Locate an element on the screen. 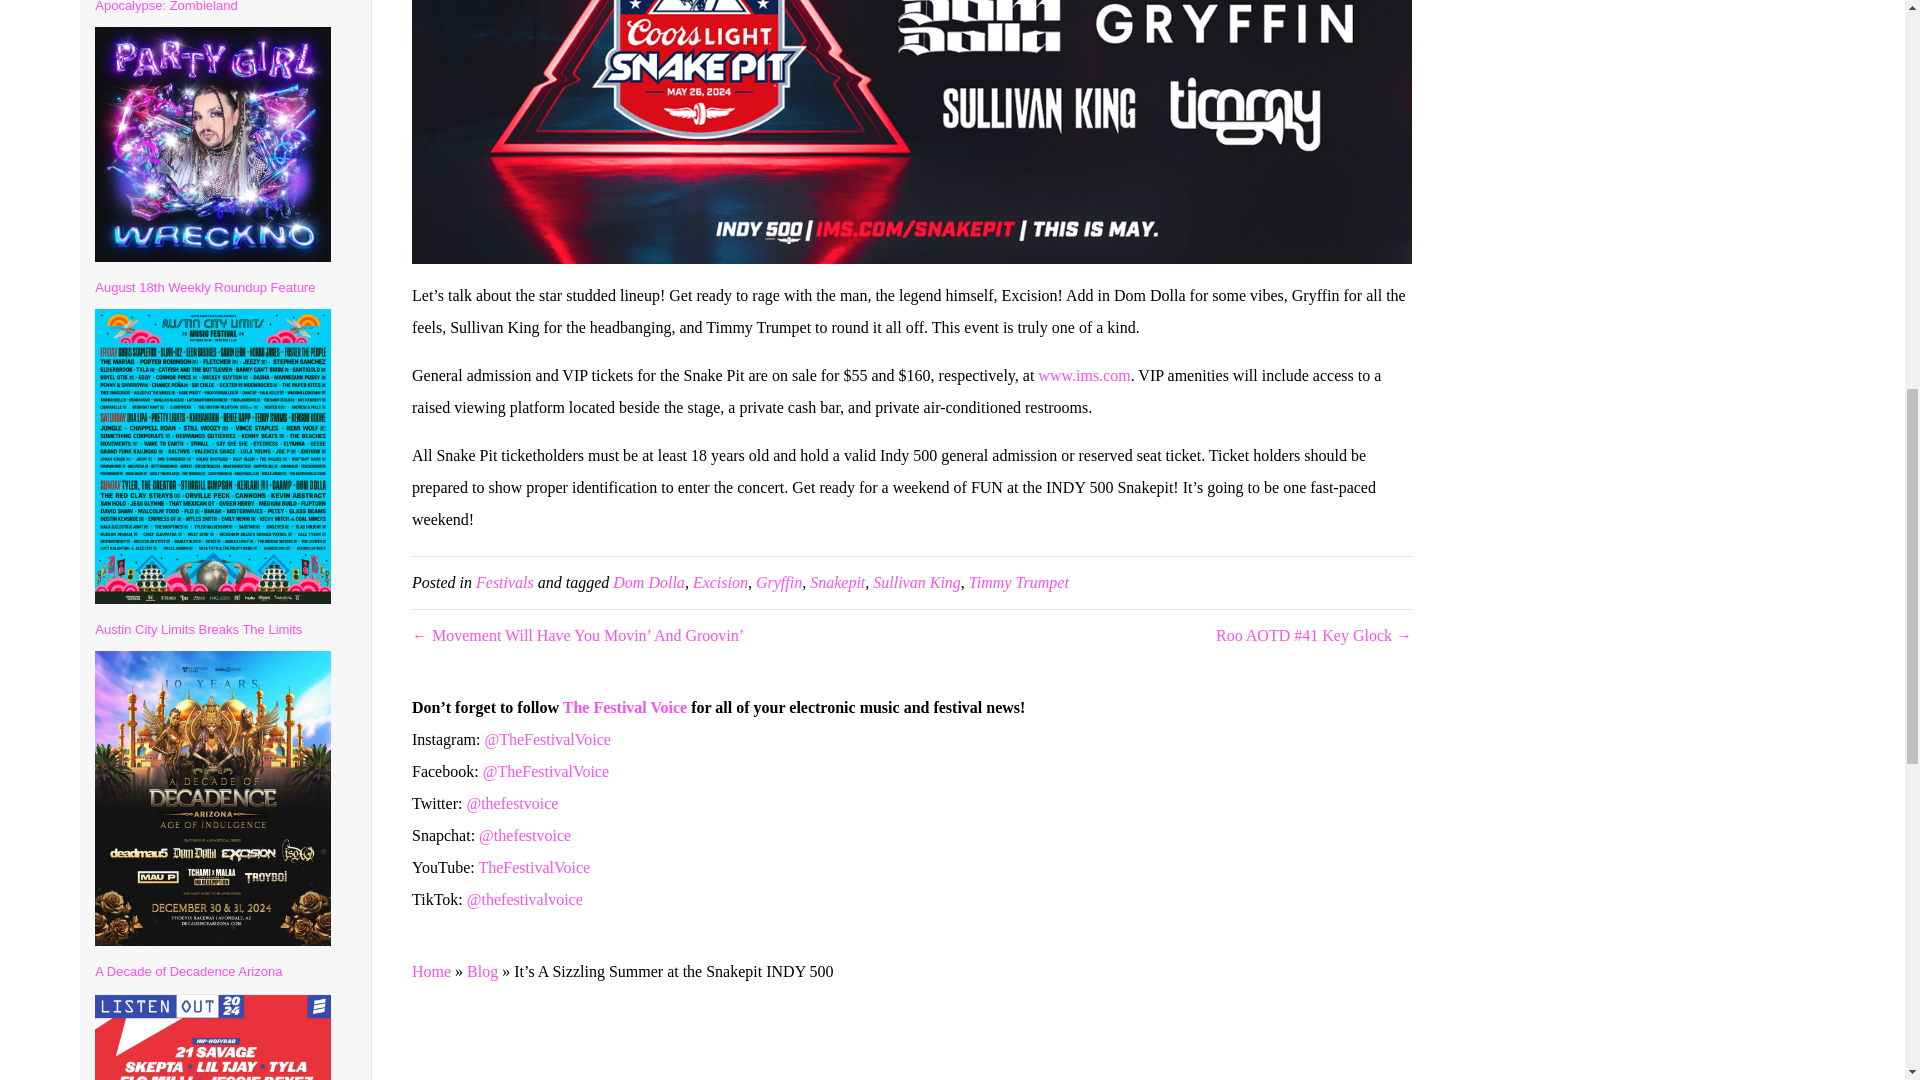 The image size is (1920, 1080). www.ims.com is located at coordinates (1084, 376).